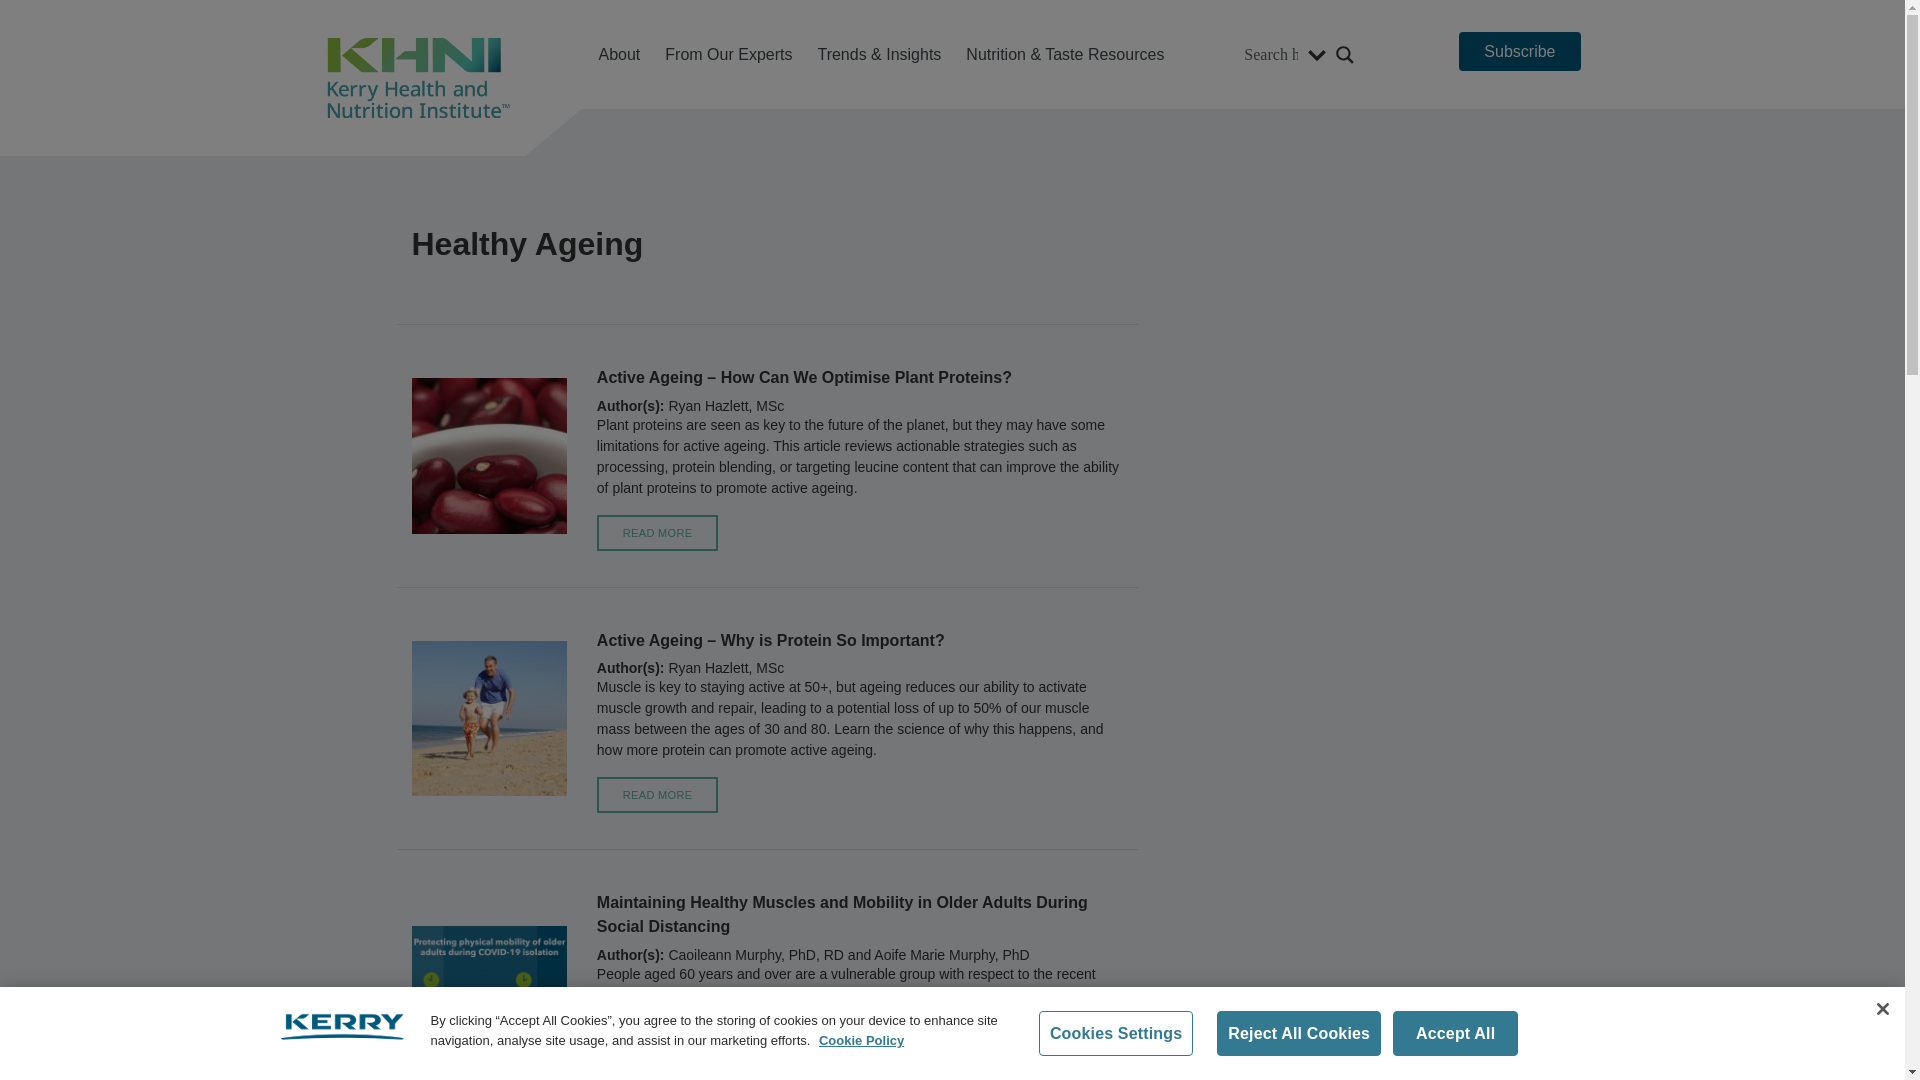 The height and width of the screenshot is (1080, 1920). I want to click on About, so click(618, 54).